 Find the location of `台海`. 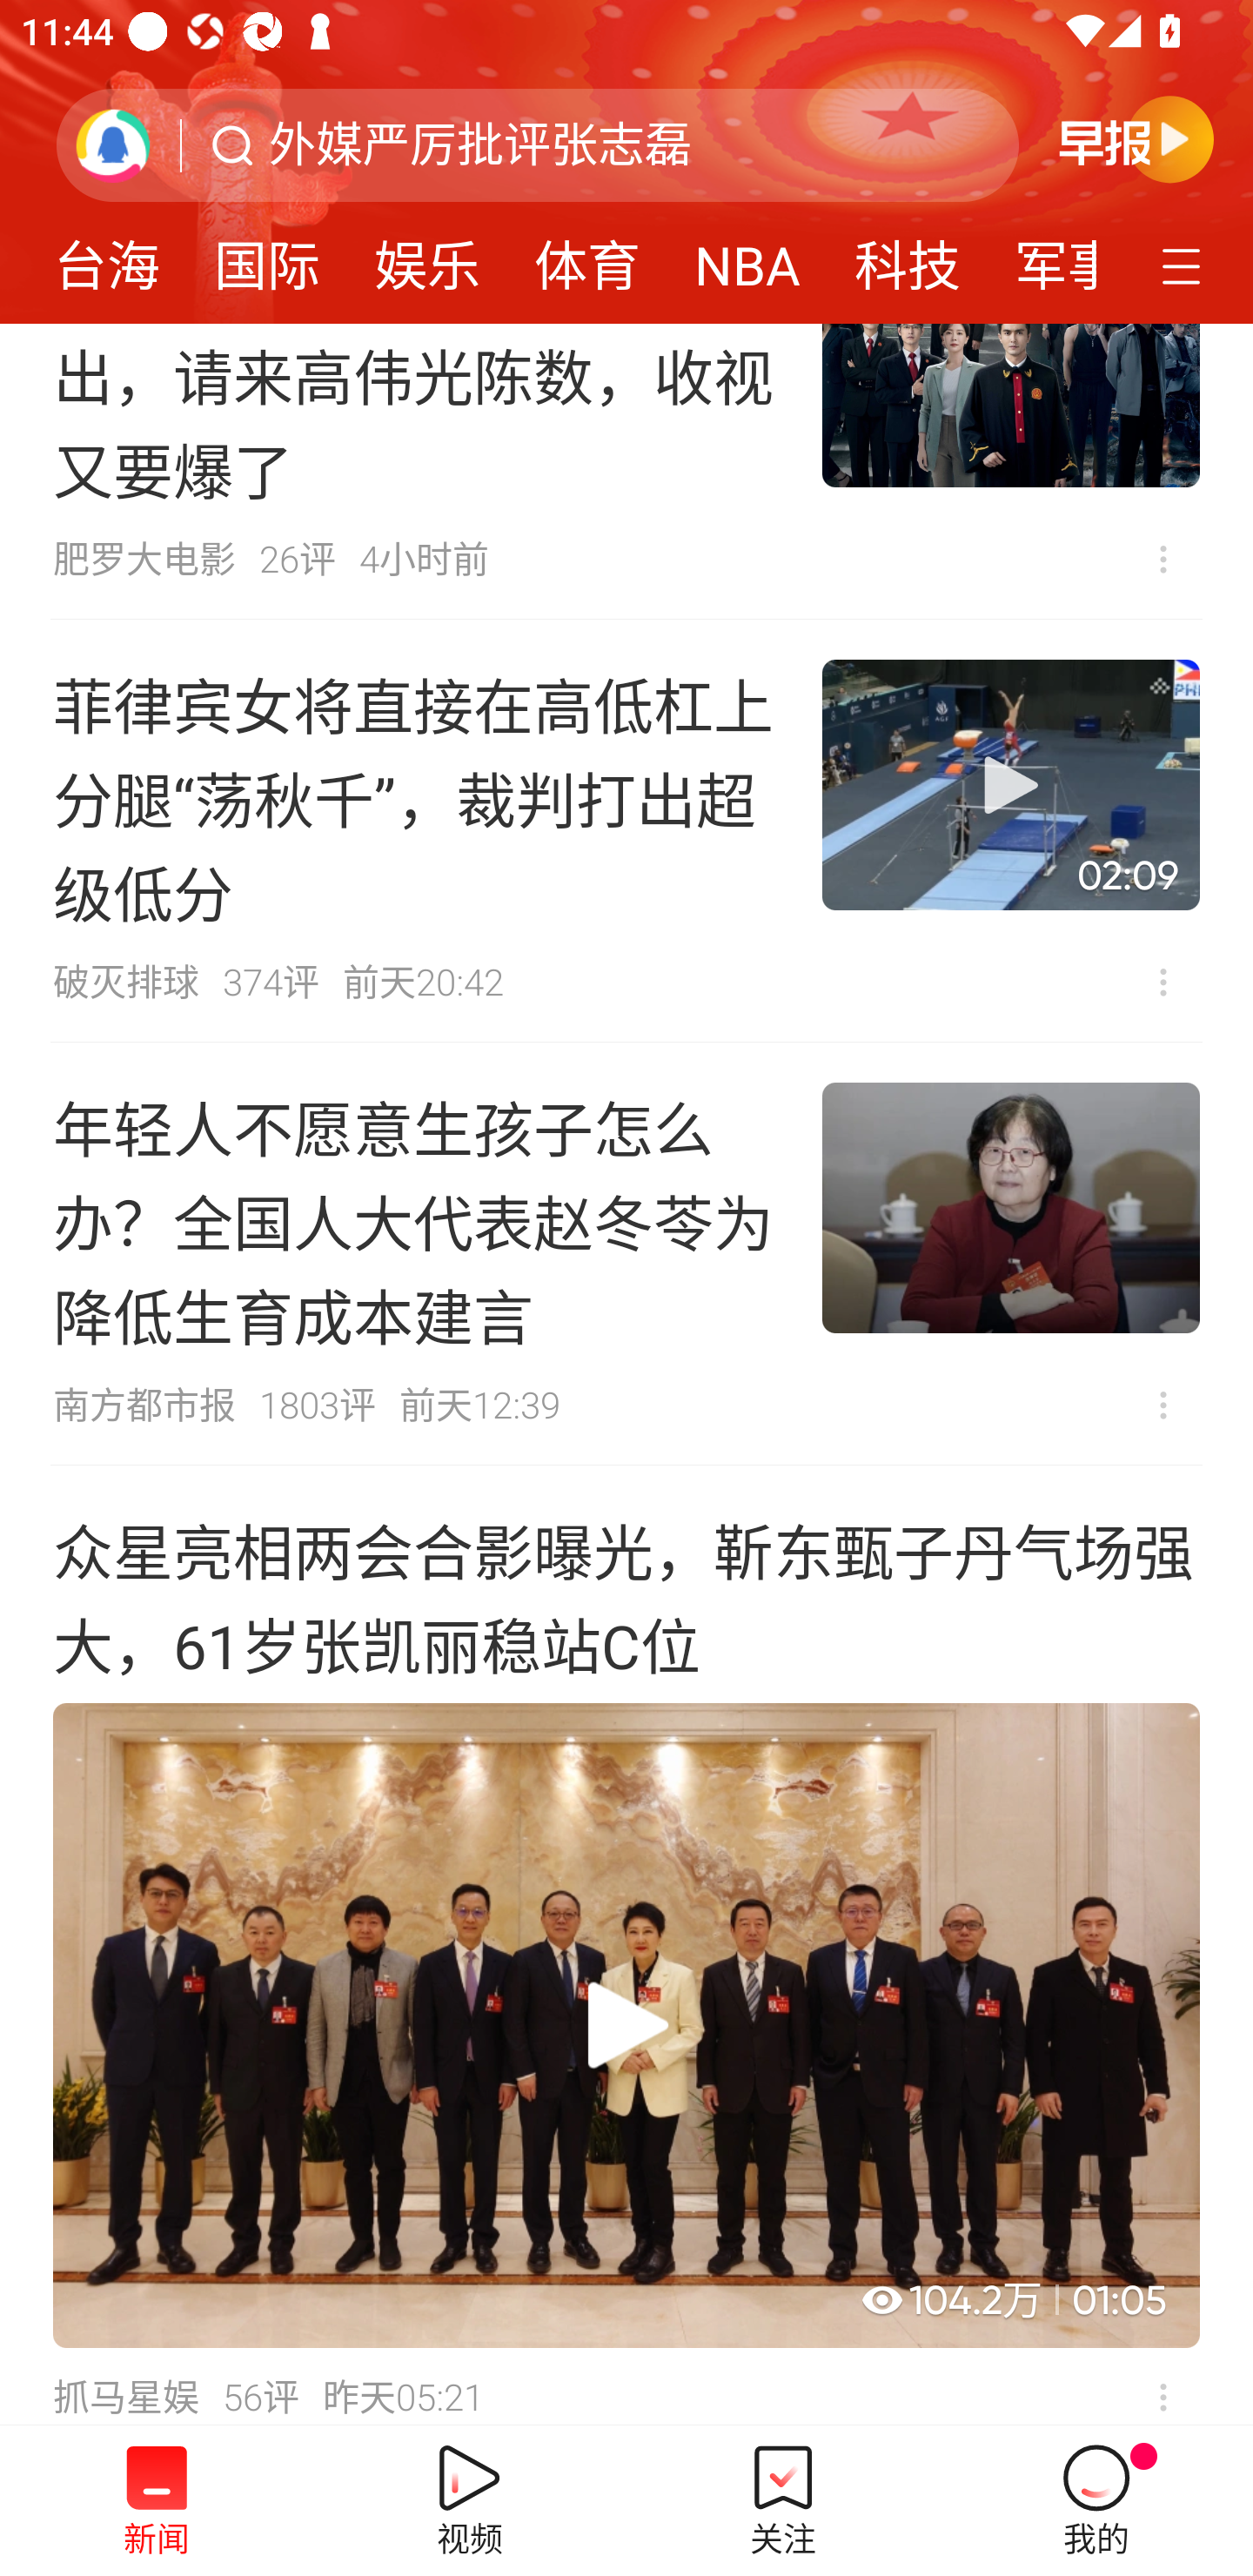

台海 is located at coordinates (106, 256).